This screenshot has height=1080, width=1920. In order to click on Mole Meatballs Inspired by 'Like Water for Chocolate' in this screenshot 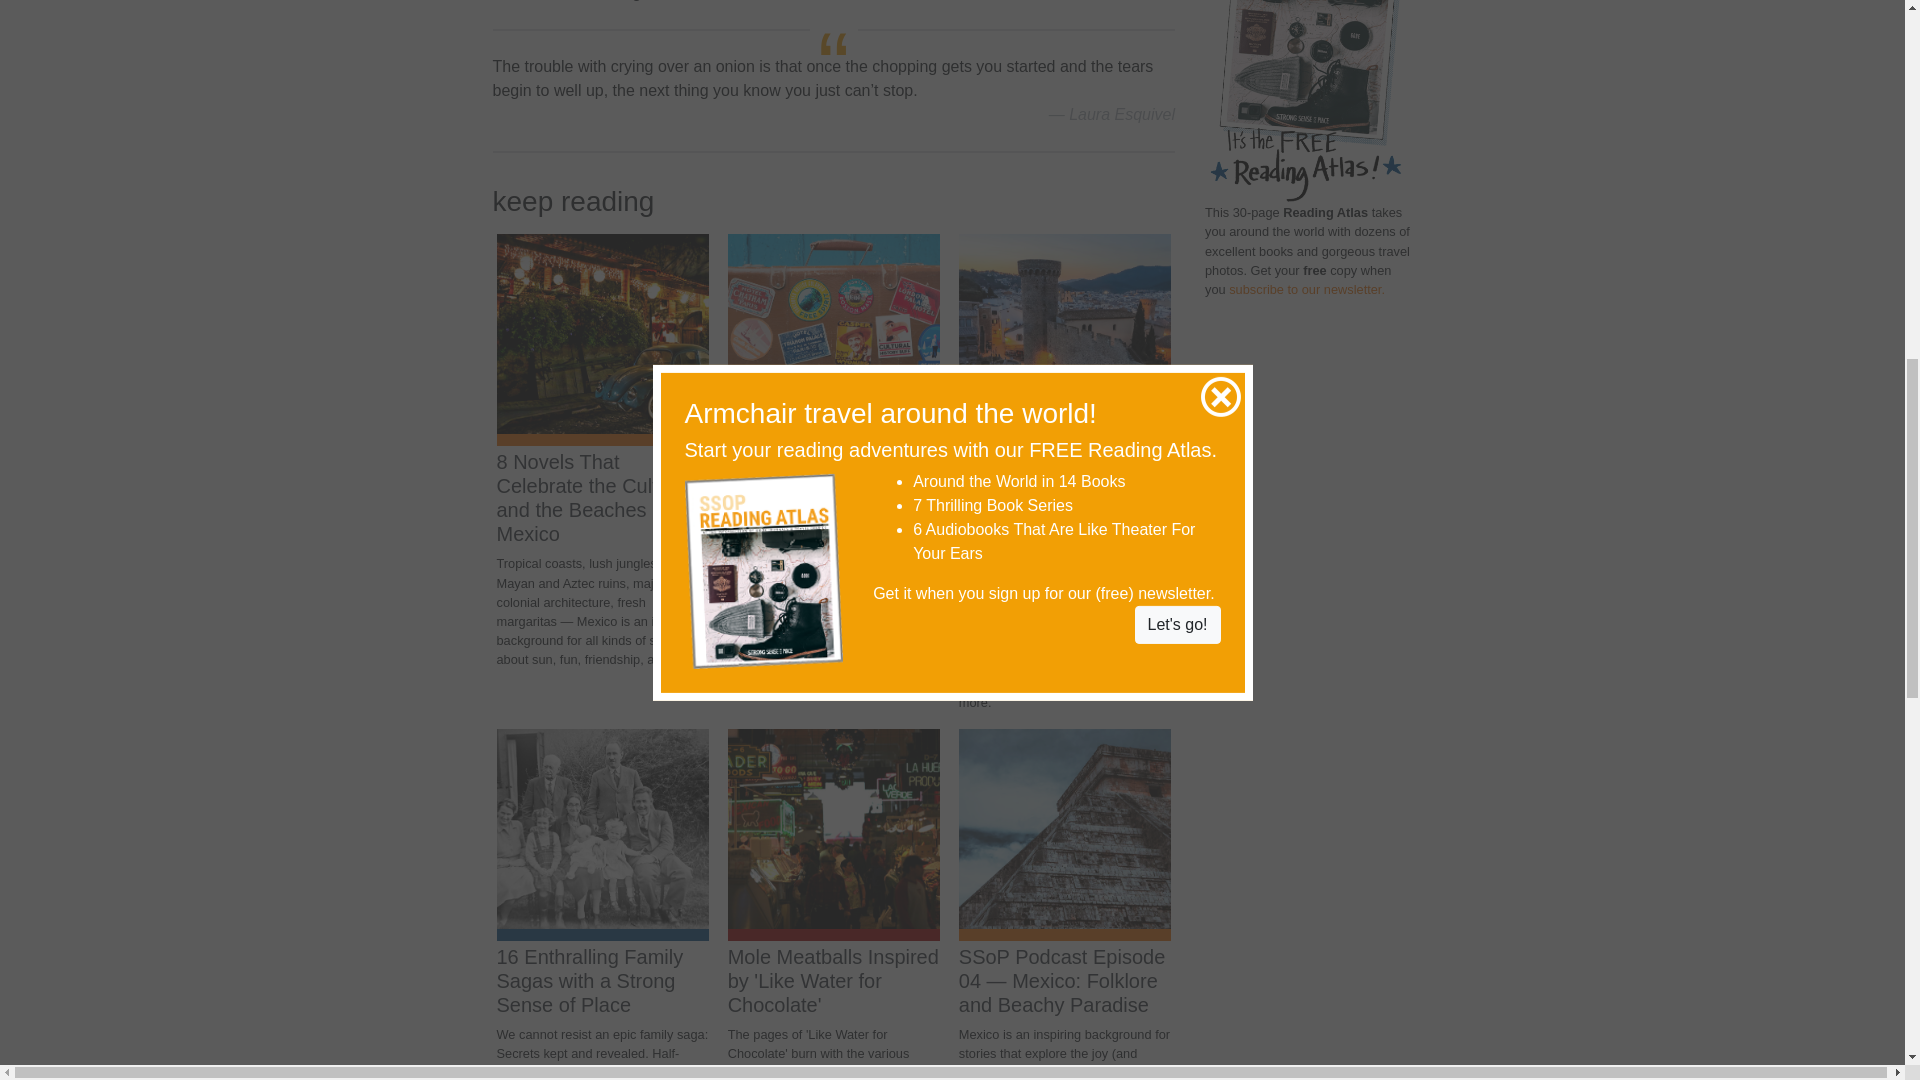, I will do `click(832, 981)`.